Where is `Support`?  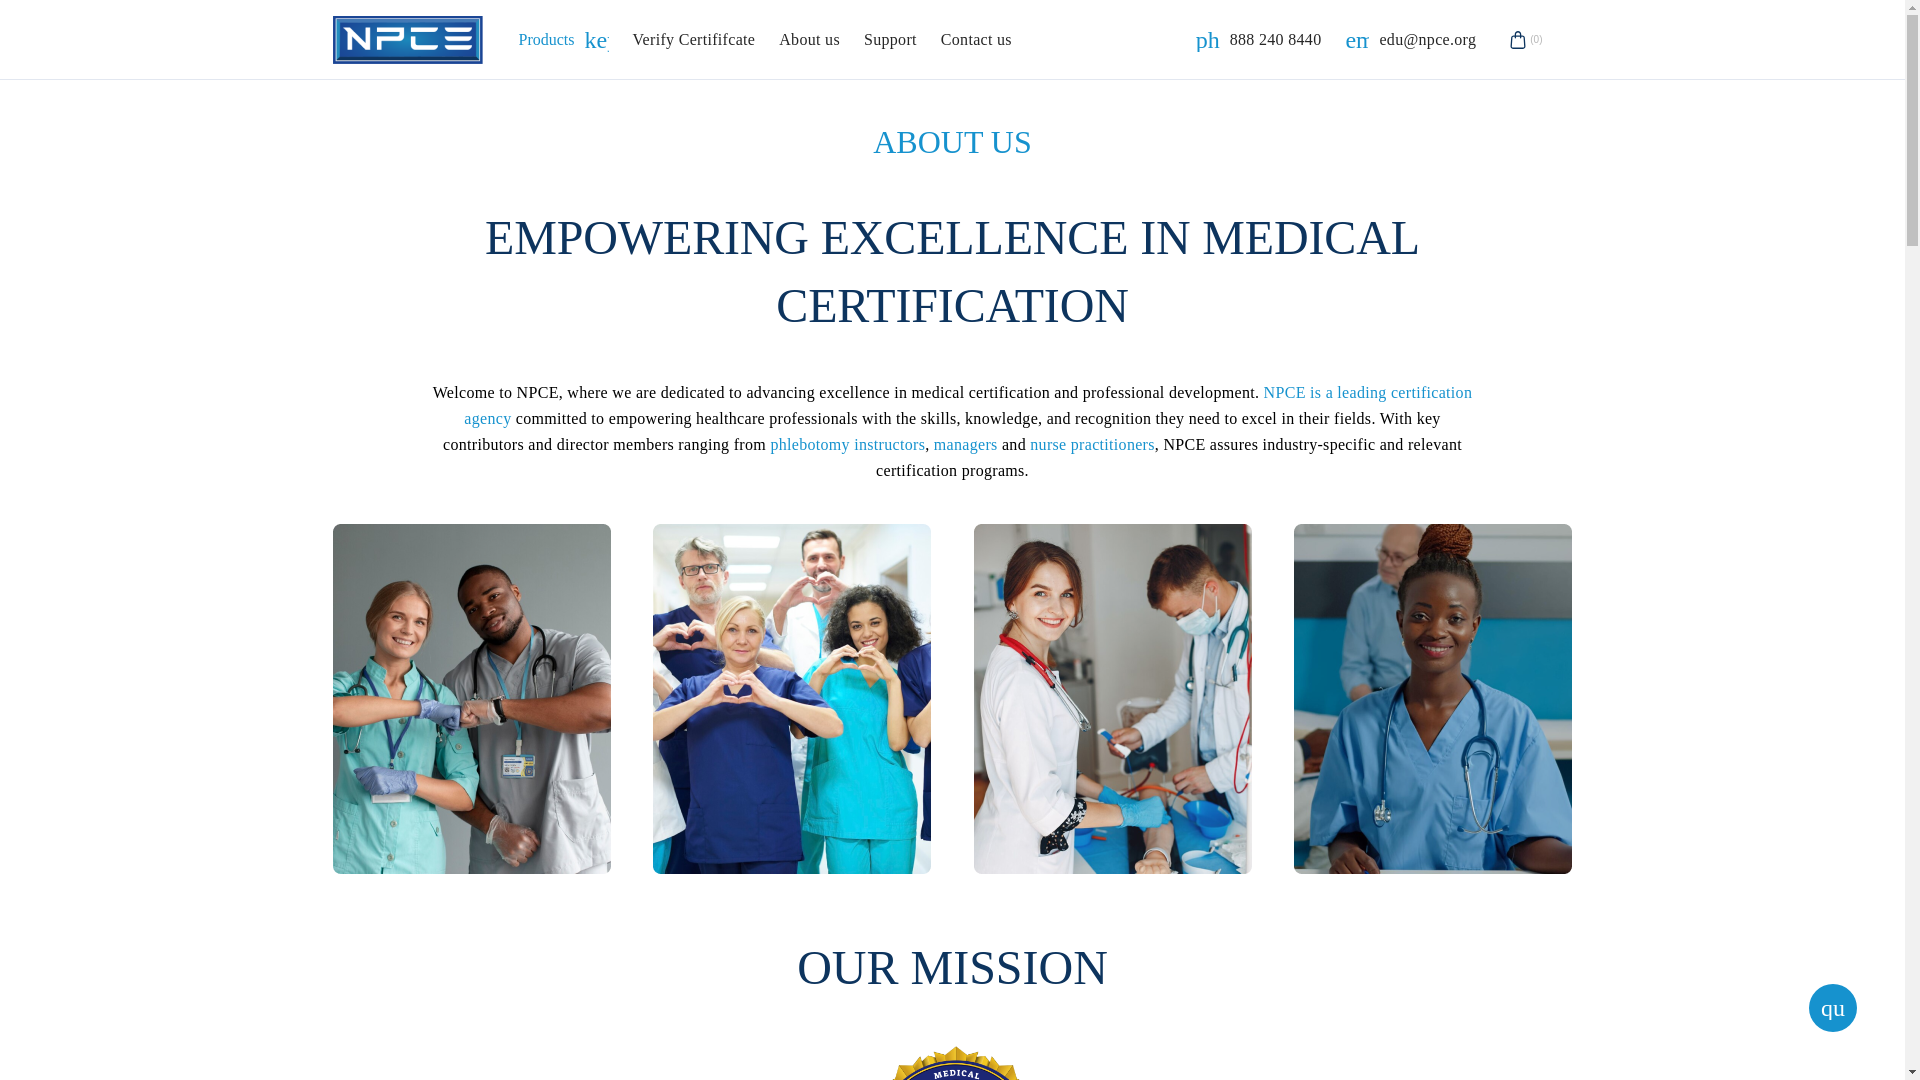
Support is located at coordinates (1259, 40).